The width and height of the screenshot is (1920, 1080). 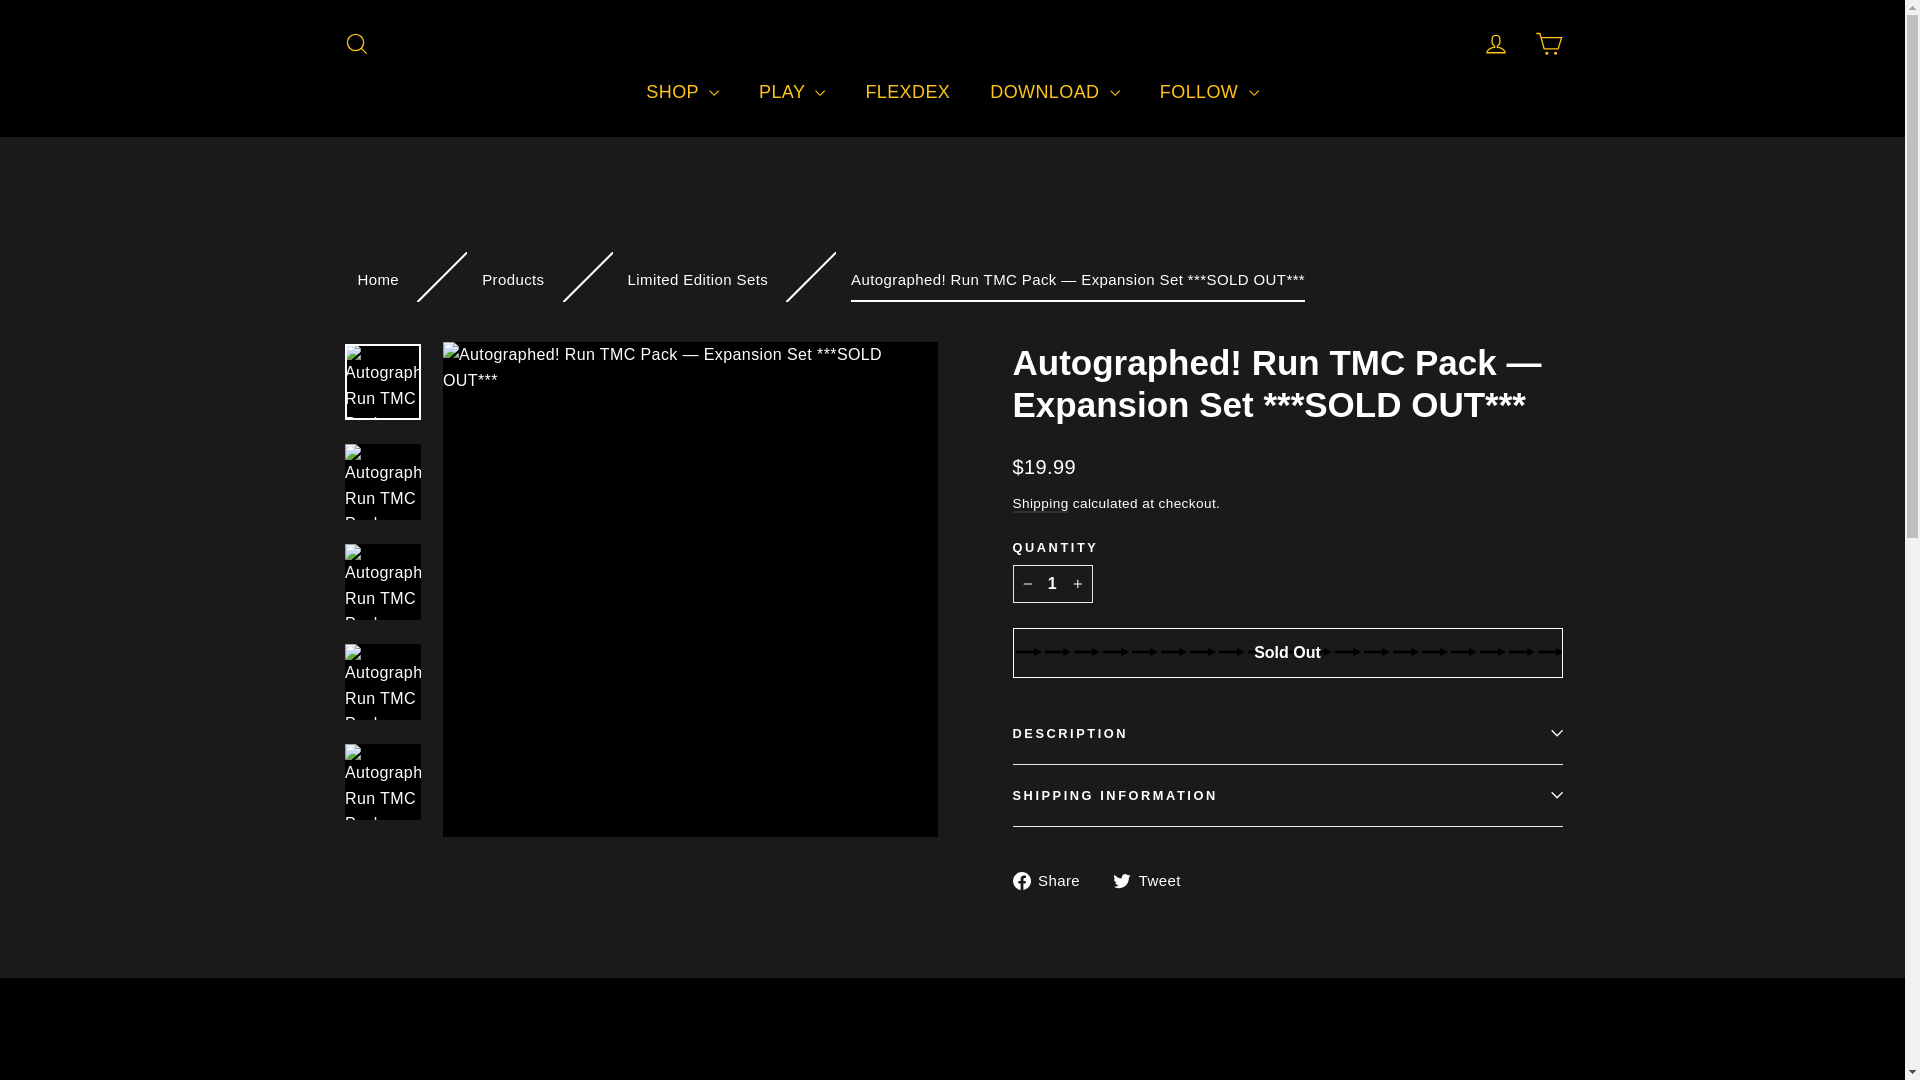 I want to click on Log in, so click(x=1496, y=44).